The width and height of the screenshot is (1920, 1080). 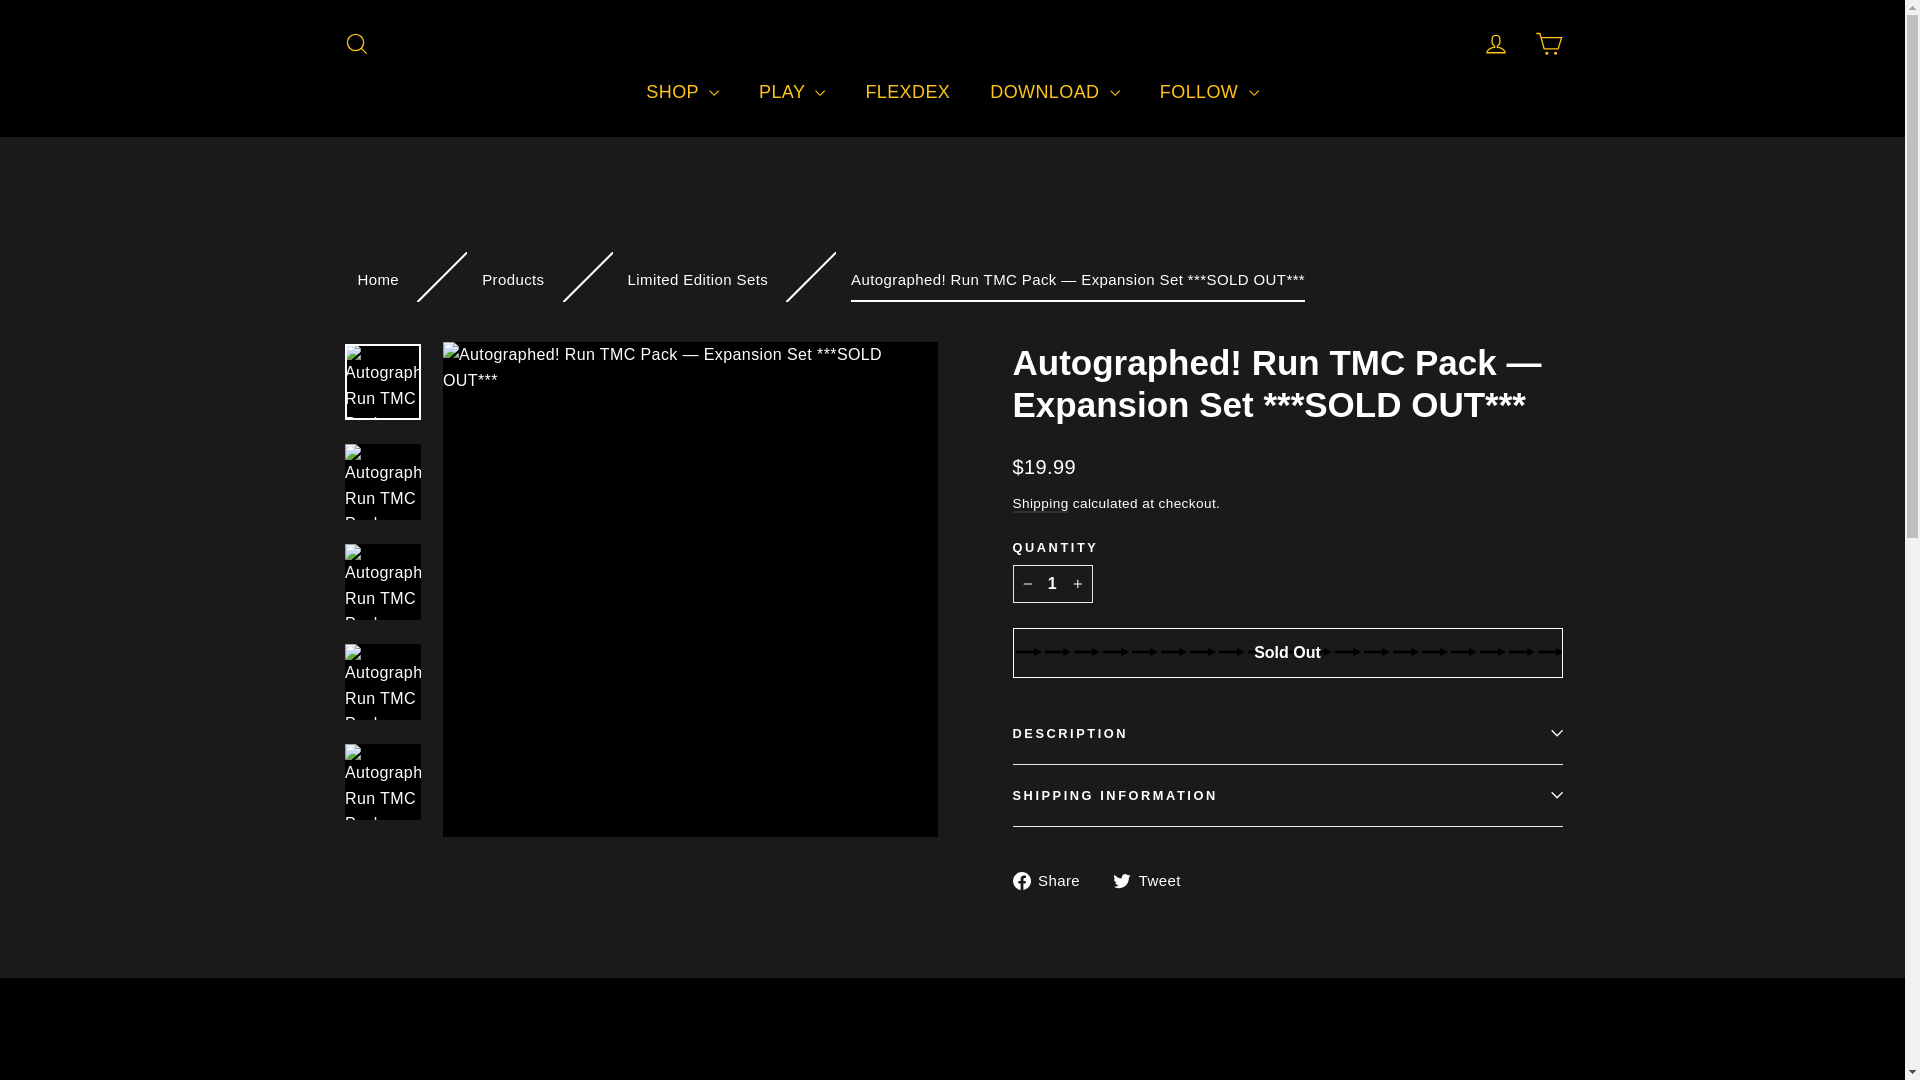 I want to click on Log in, so click(x=1496, y=44).